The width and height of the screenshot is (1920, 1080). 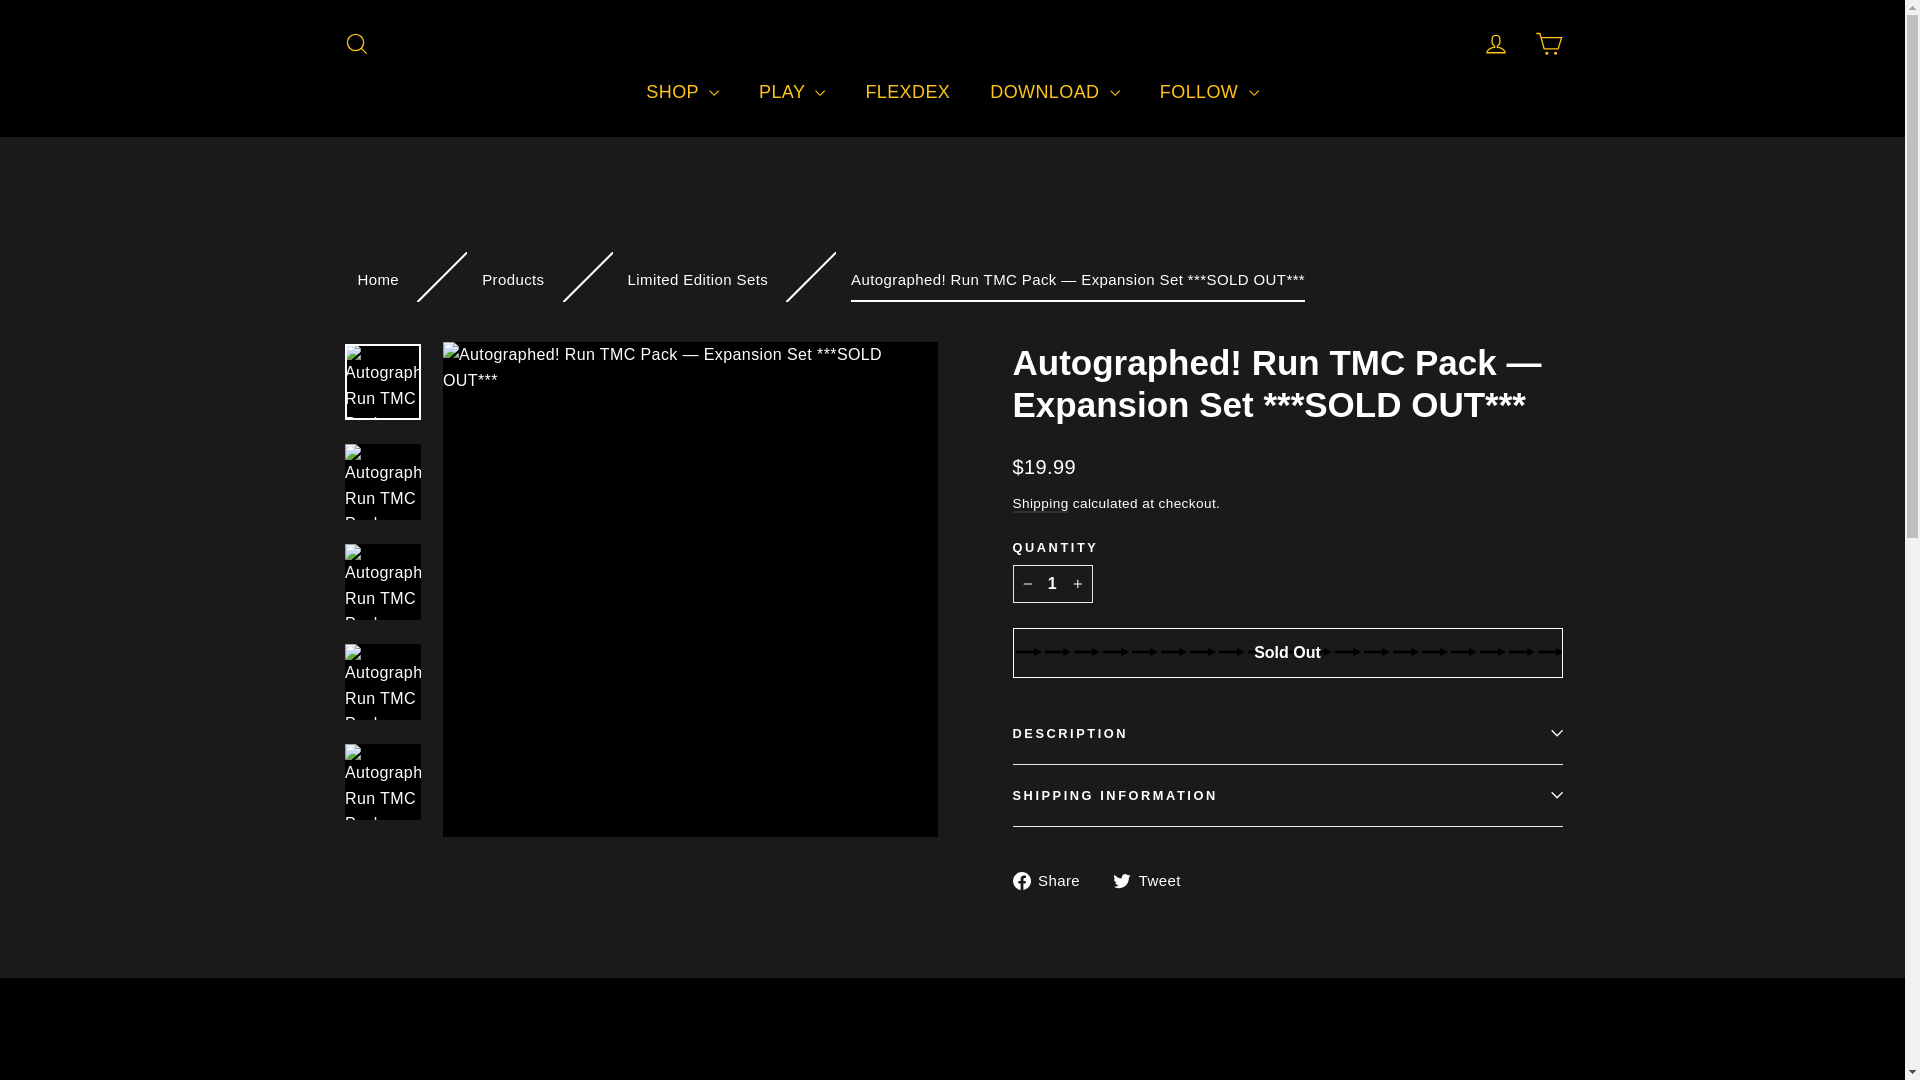 I want to click on Log in, so click(x=1496, y=44).